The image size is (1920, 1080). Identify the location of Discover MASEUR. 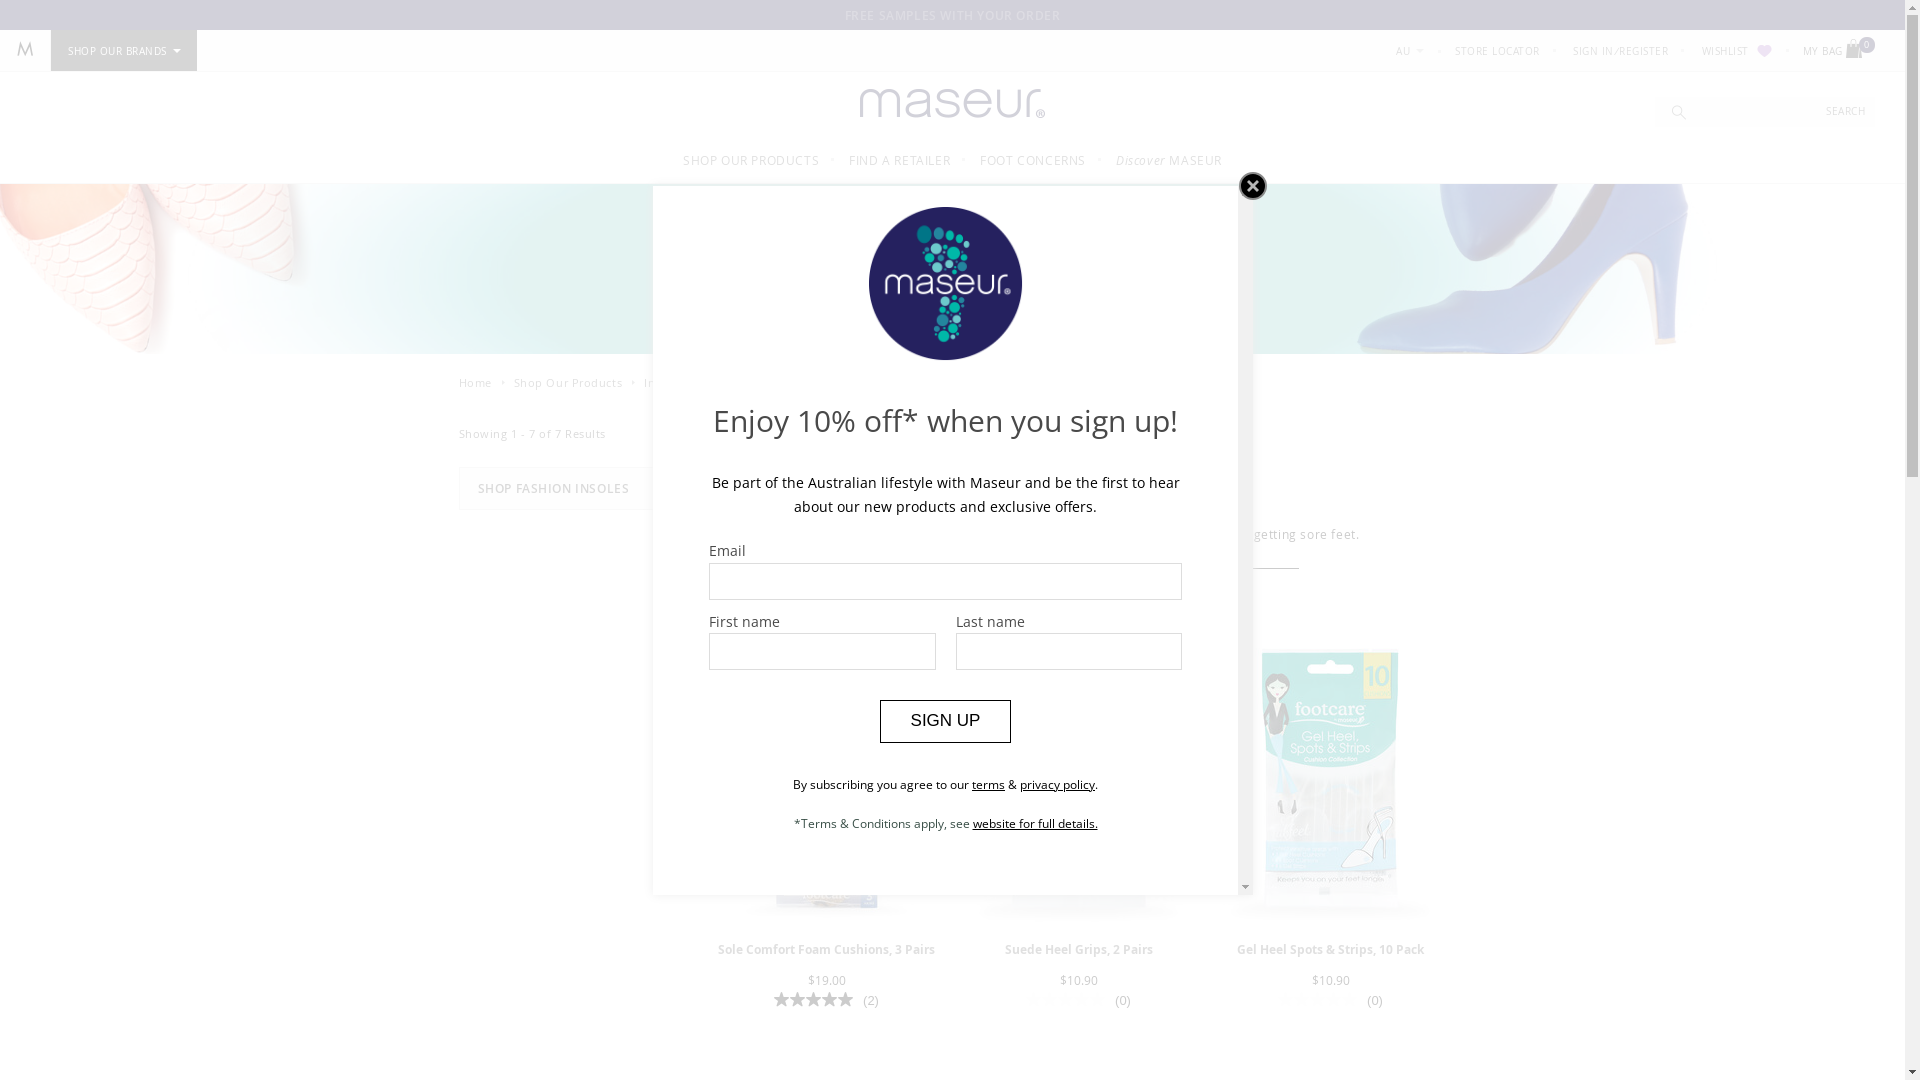
(1169, 160).